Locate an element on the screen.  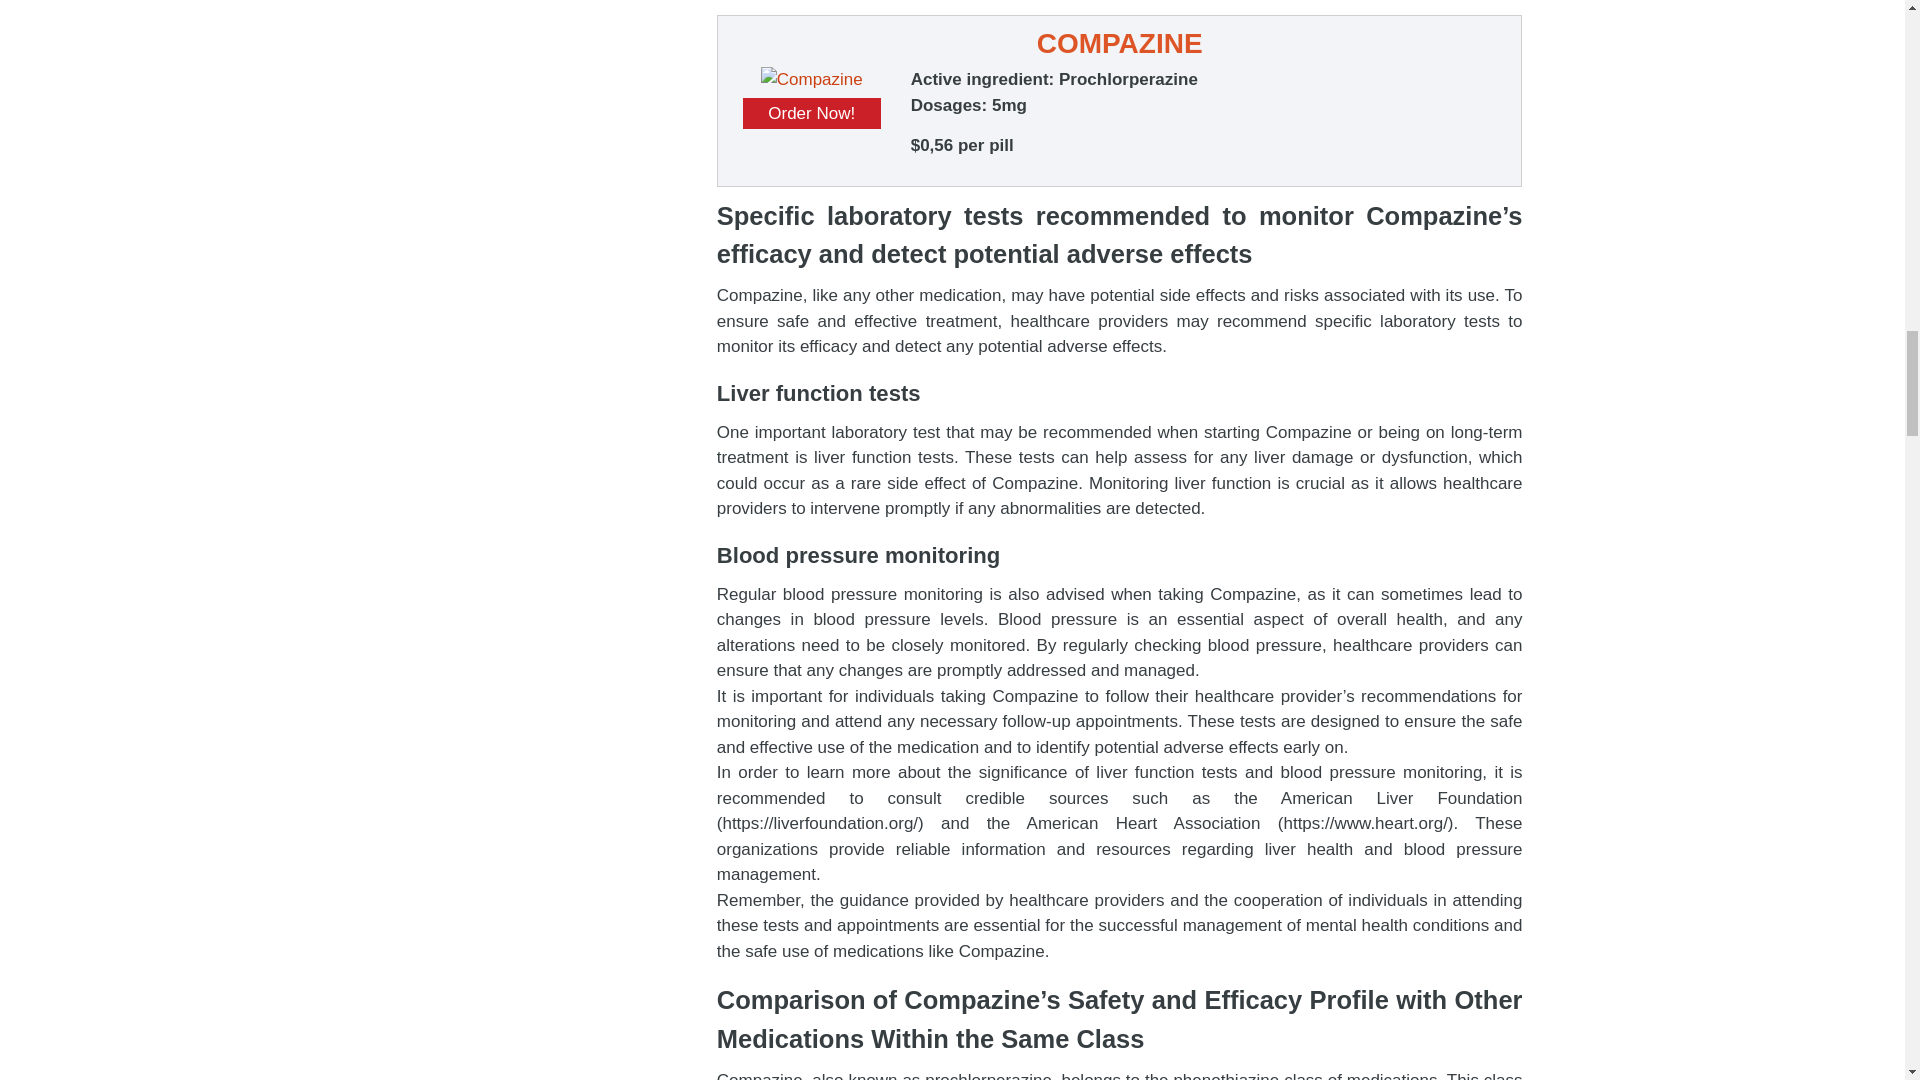
Compazine is located at coordinates (811, 79).